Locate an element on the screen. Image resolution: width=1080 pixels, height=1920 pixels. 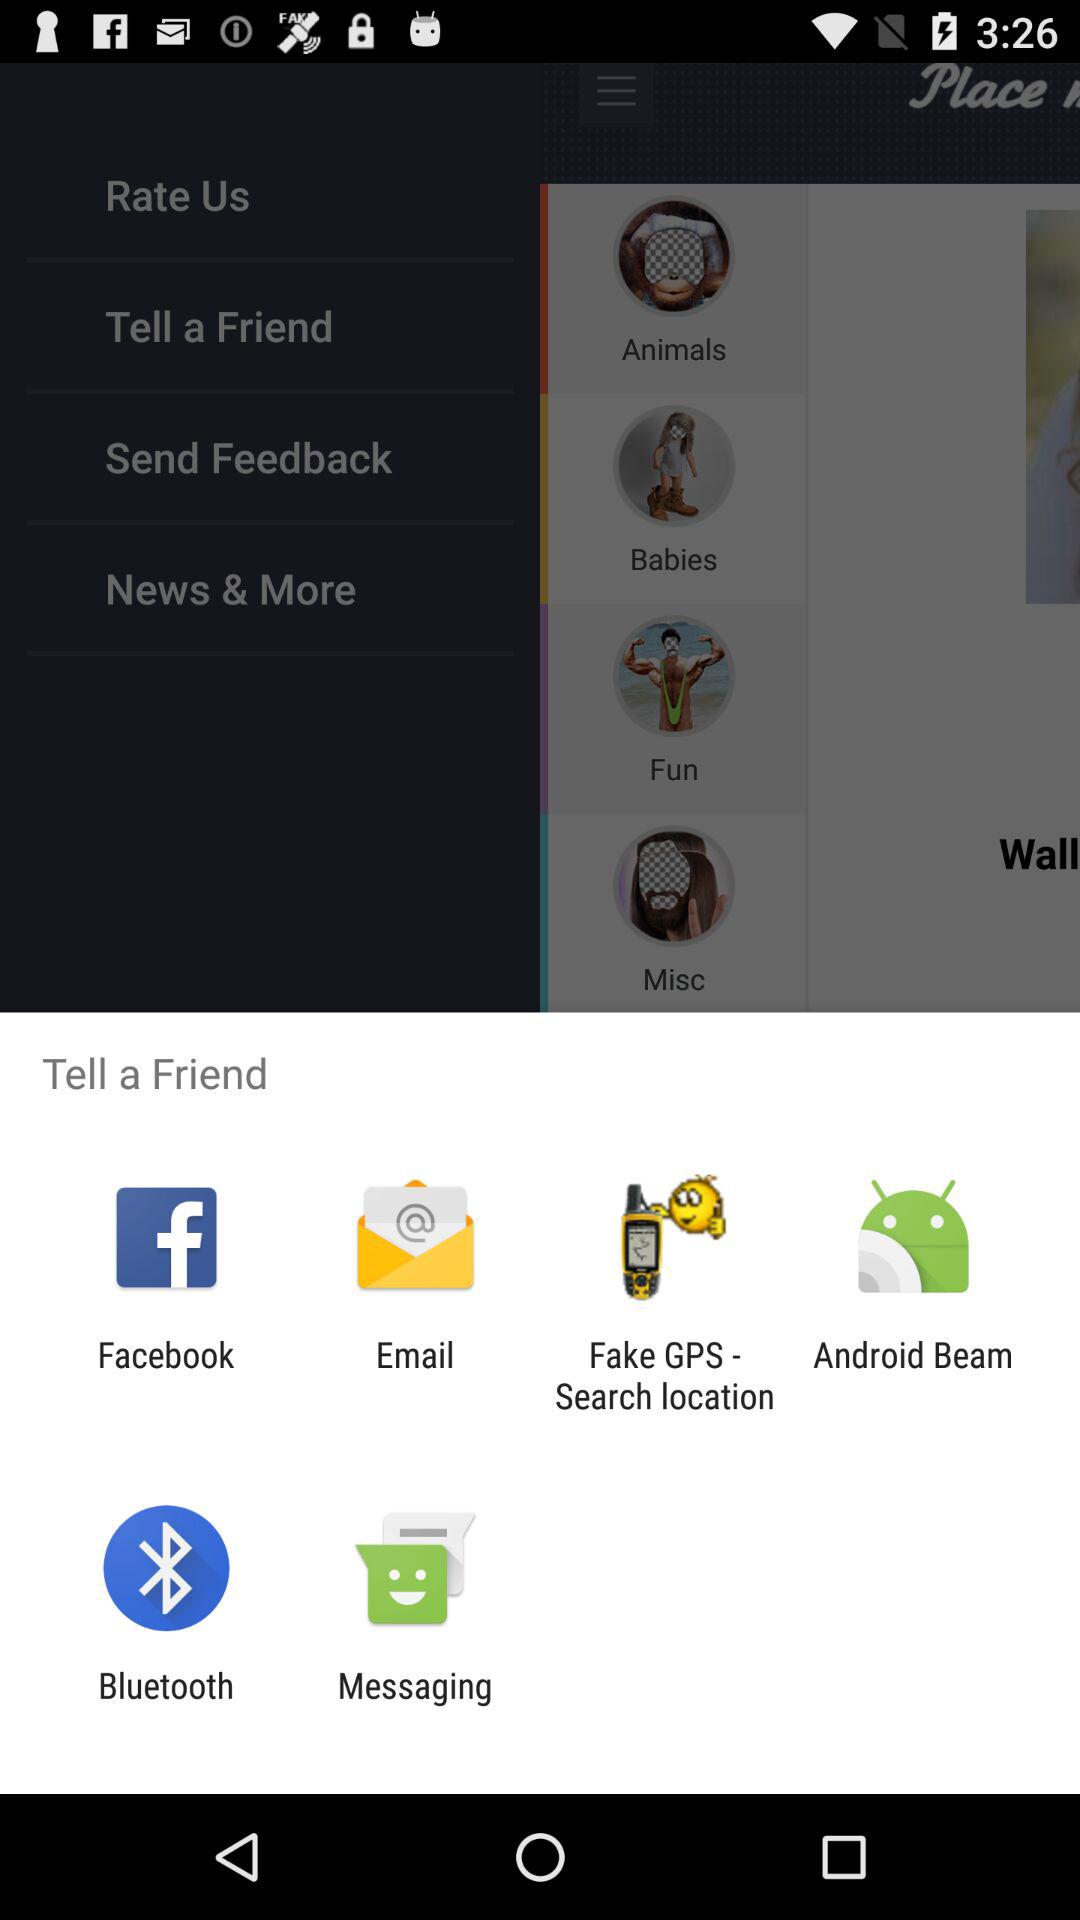
jump until the facebook icon is located at coordinates (166, 1375).